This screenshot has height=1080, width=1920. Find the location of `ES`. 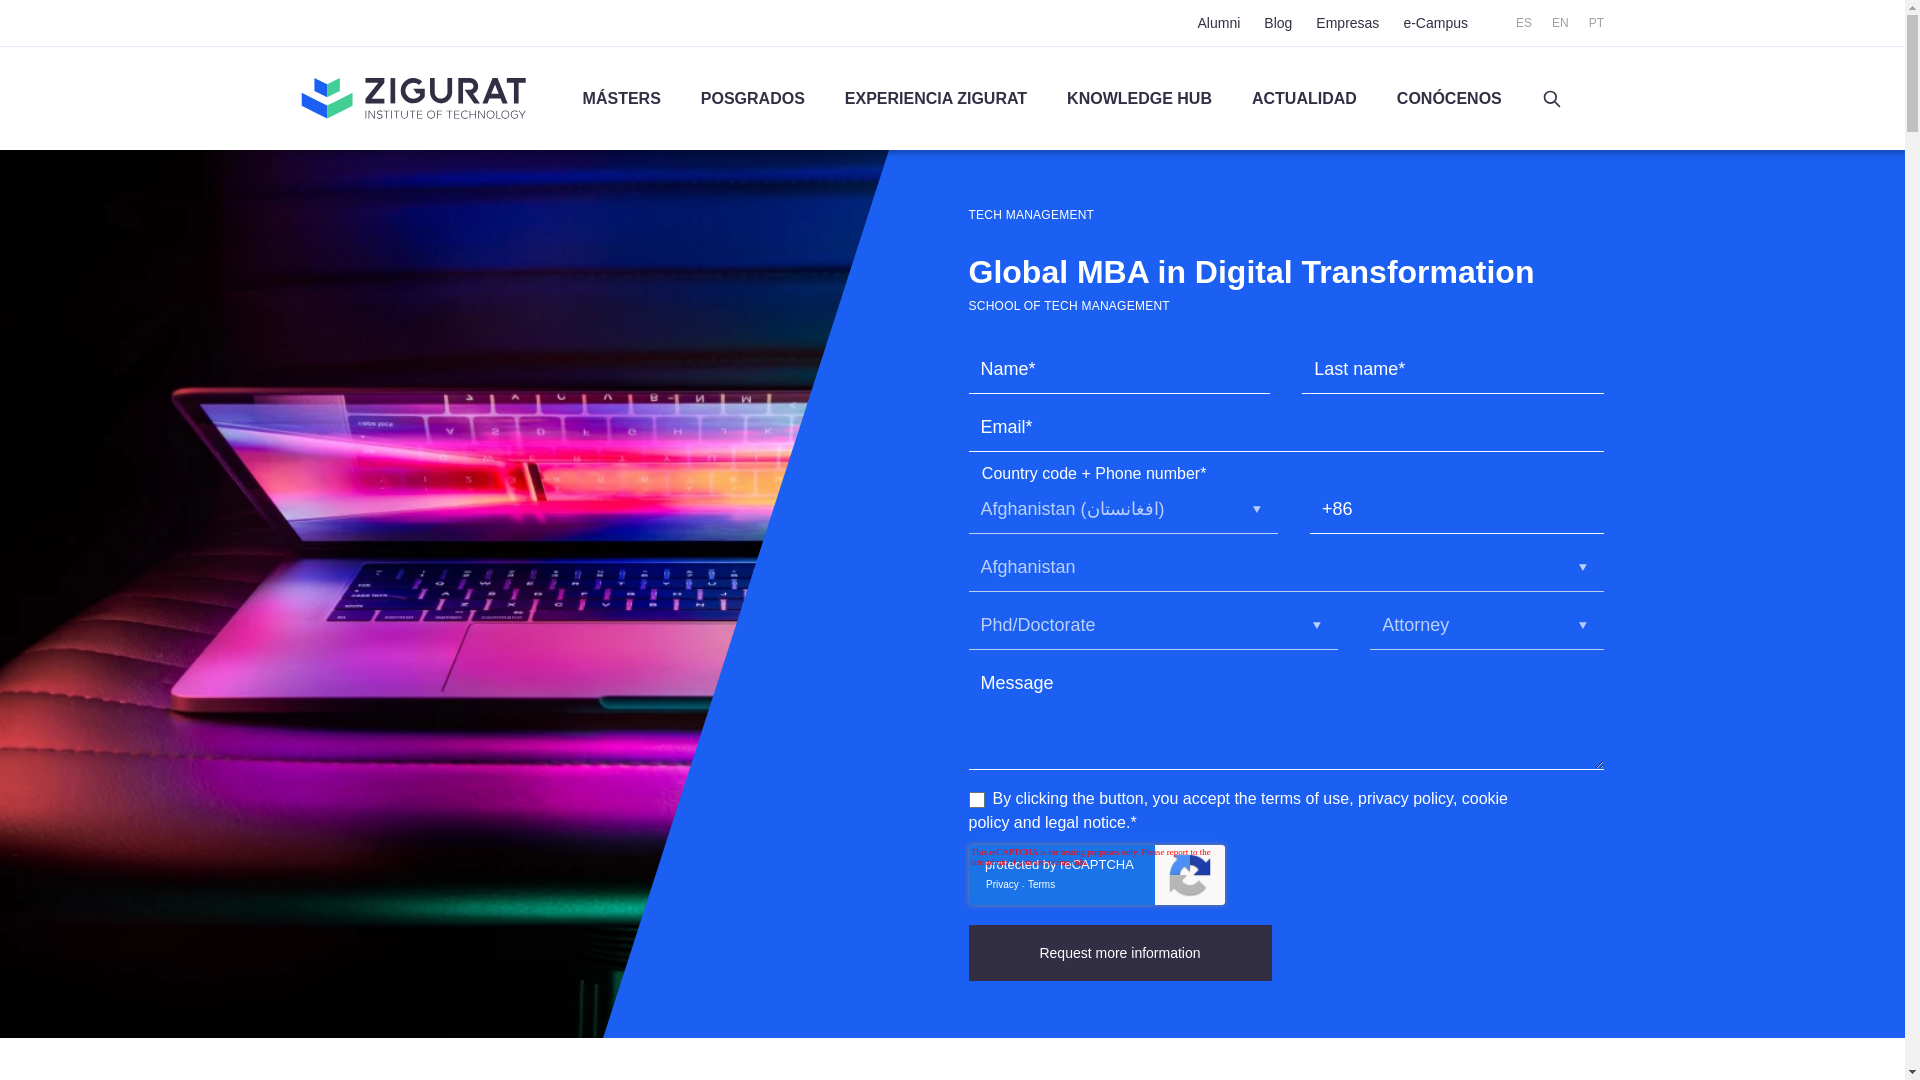

ES is located at coordinates (1524, 23).